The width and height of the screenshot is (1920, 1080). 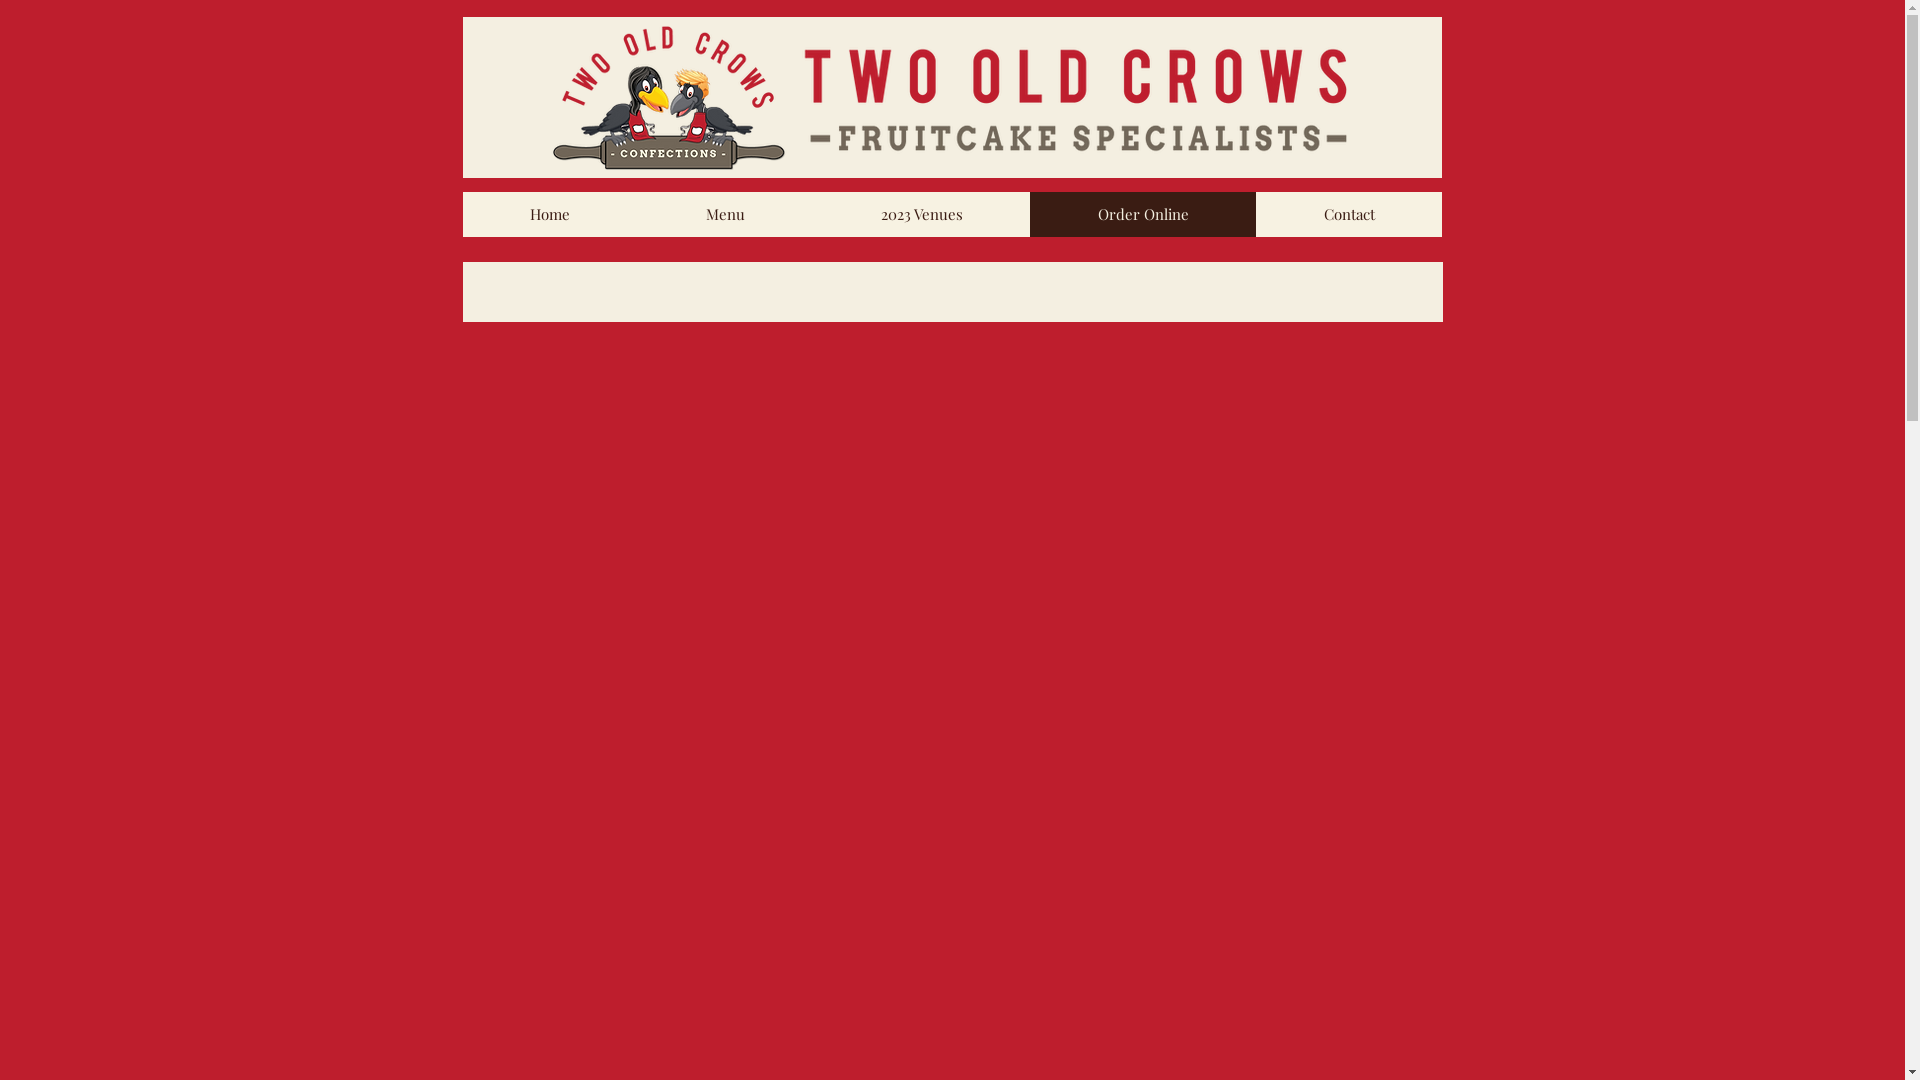 I want to click on Menu, so click(x=726, y=214).